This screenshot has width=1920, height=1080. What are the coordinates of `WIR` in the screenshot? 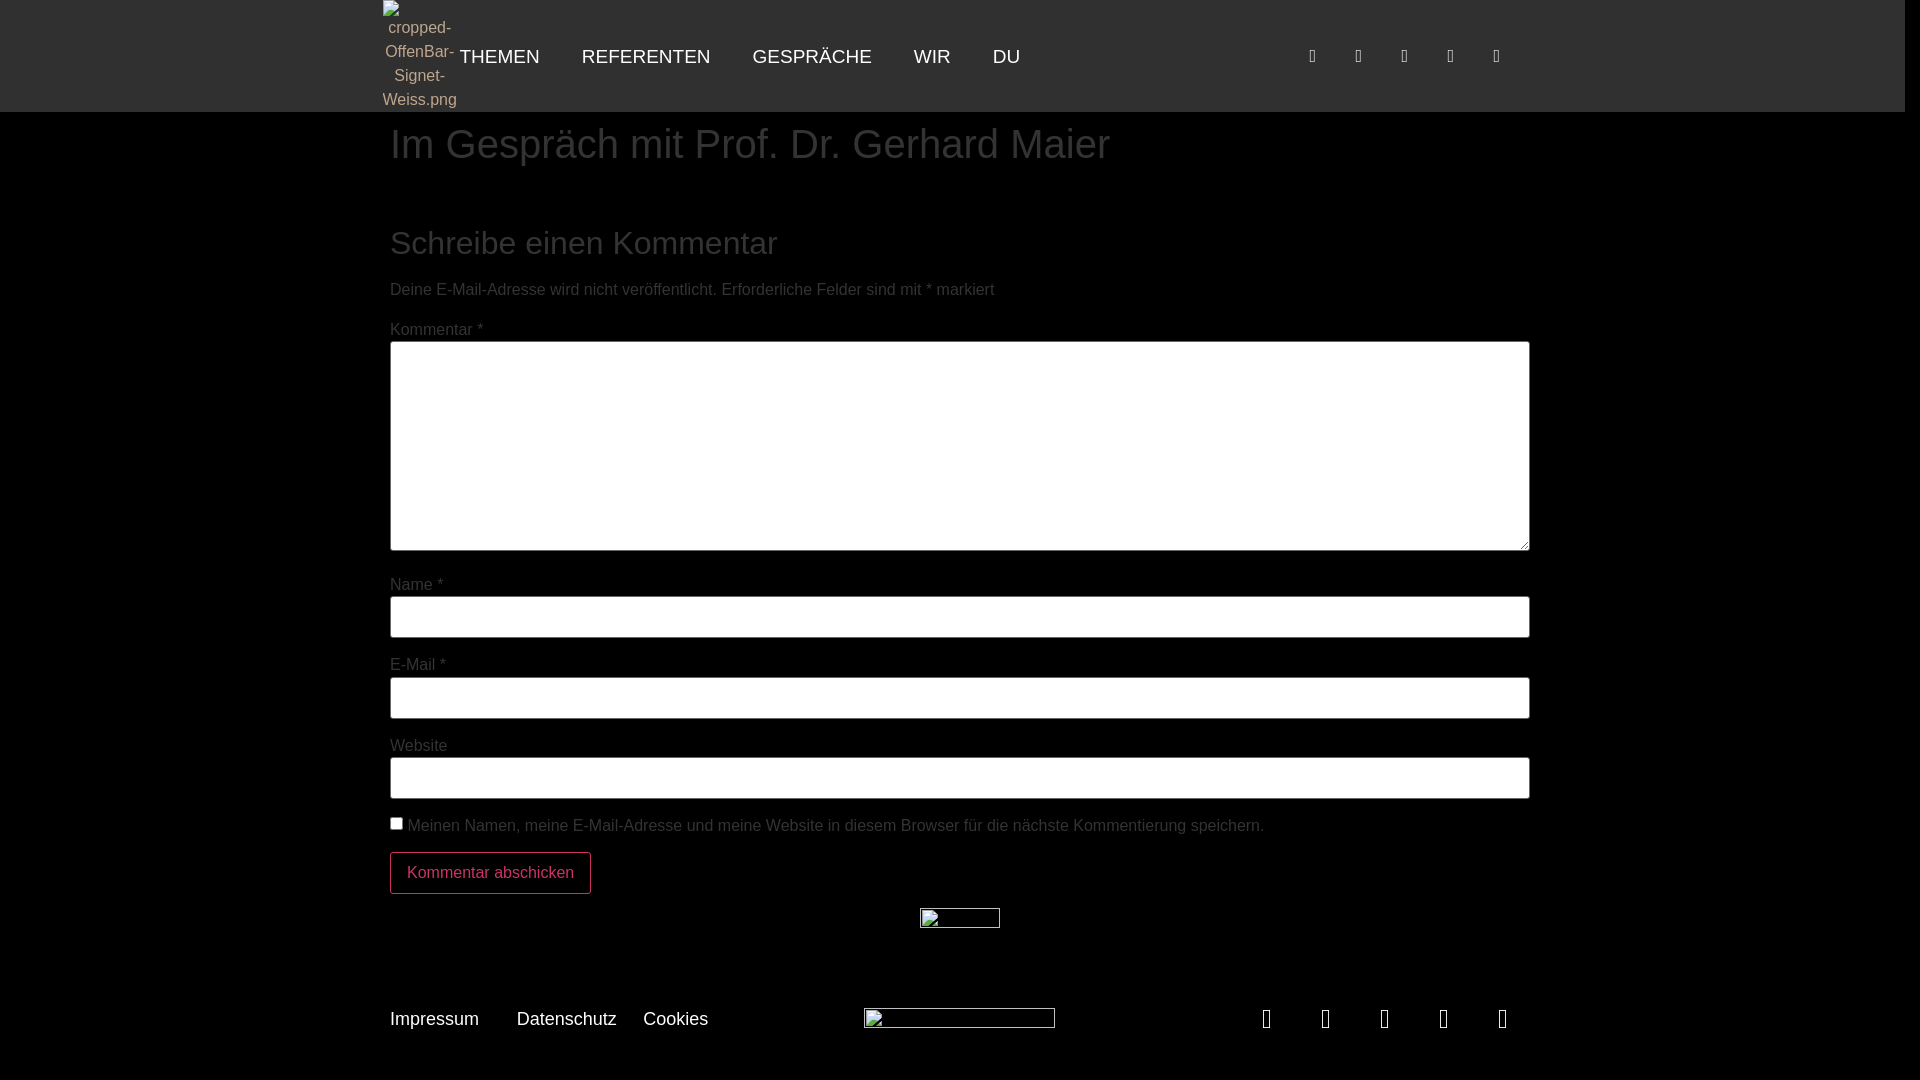 It's located at (932, 56).